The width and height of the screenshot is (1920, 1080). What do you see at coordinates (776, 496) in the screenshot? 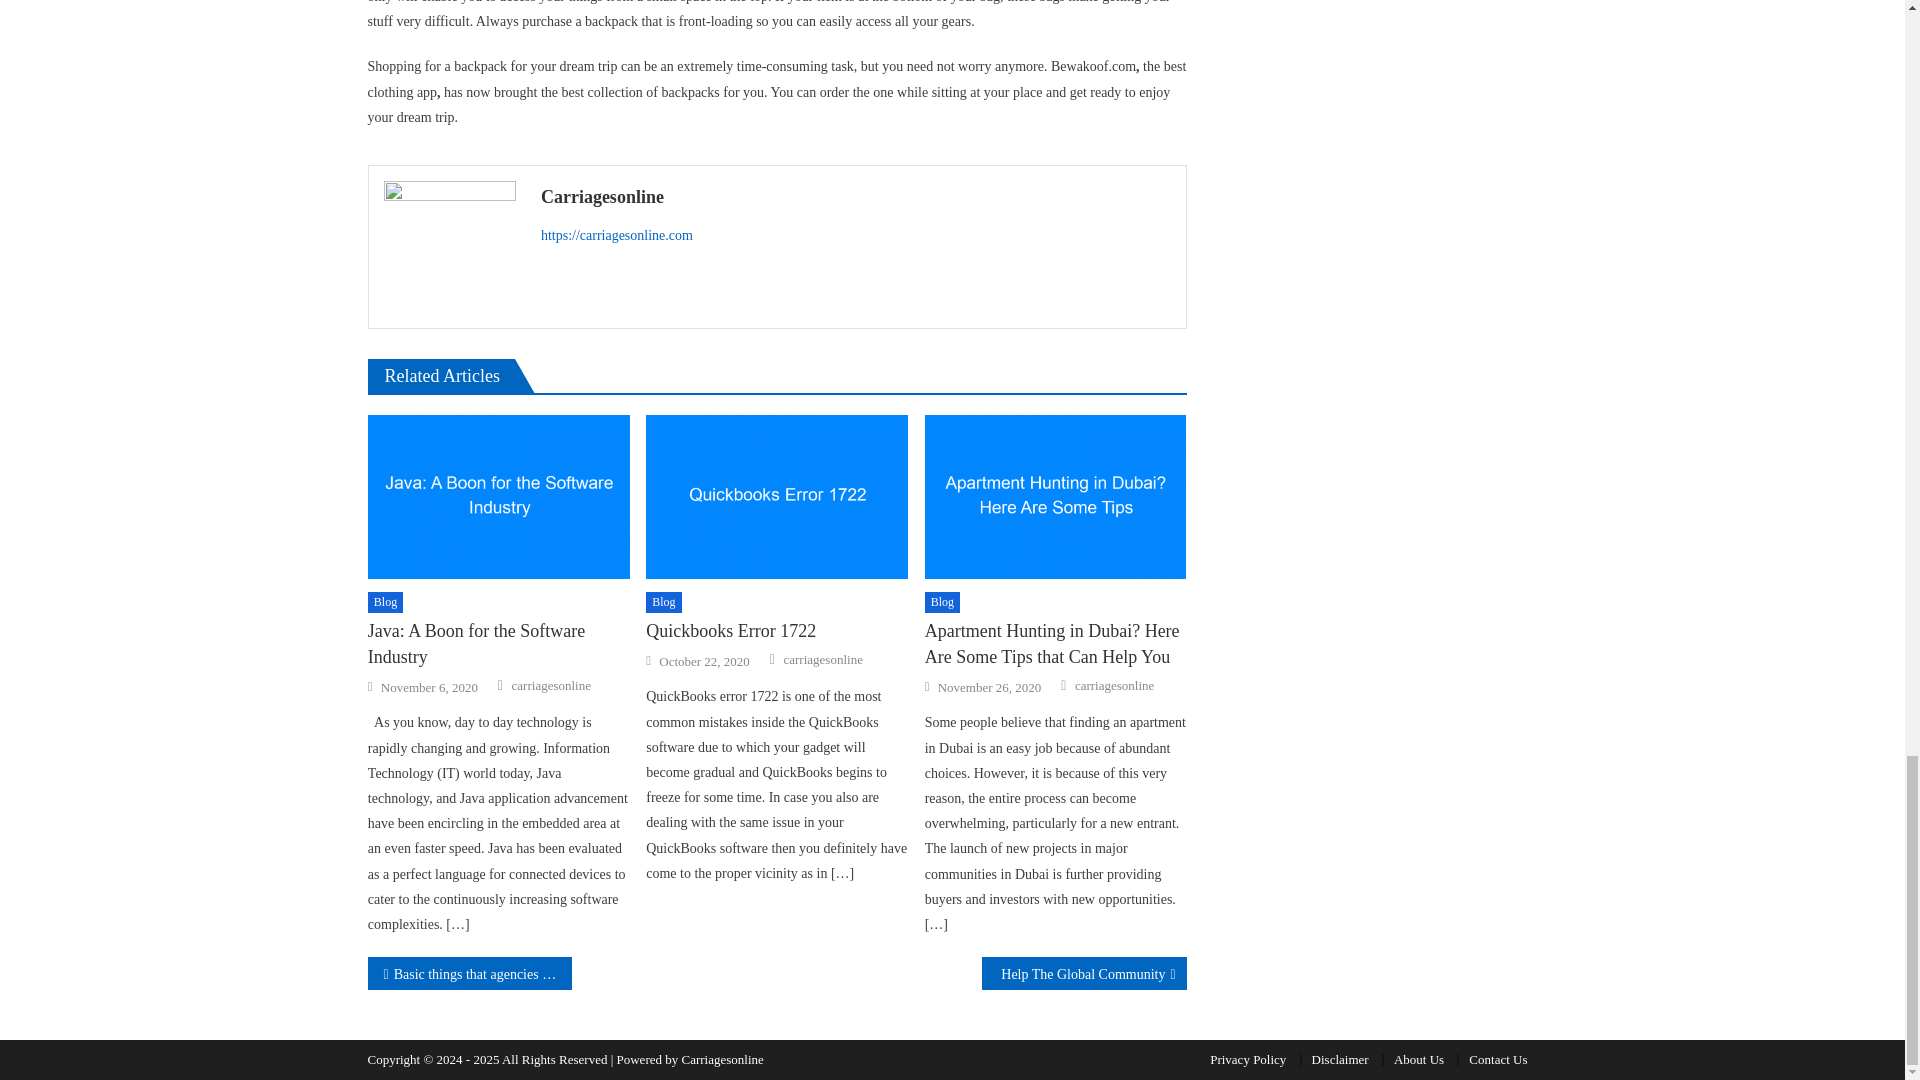
I see `Quickbooks Error 1722` at bounding box center [776, 496].